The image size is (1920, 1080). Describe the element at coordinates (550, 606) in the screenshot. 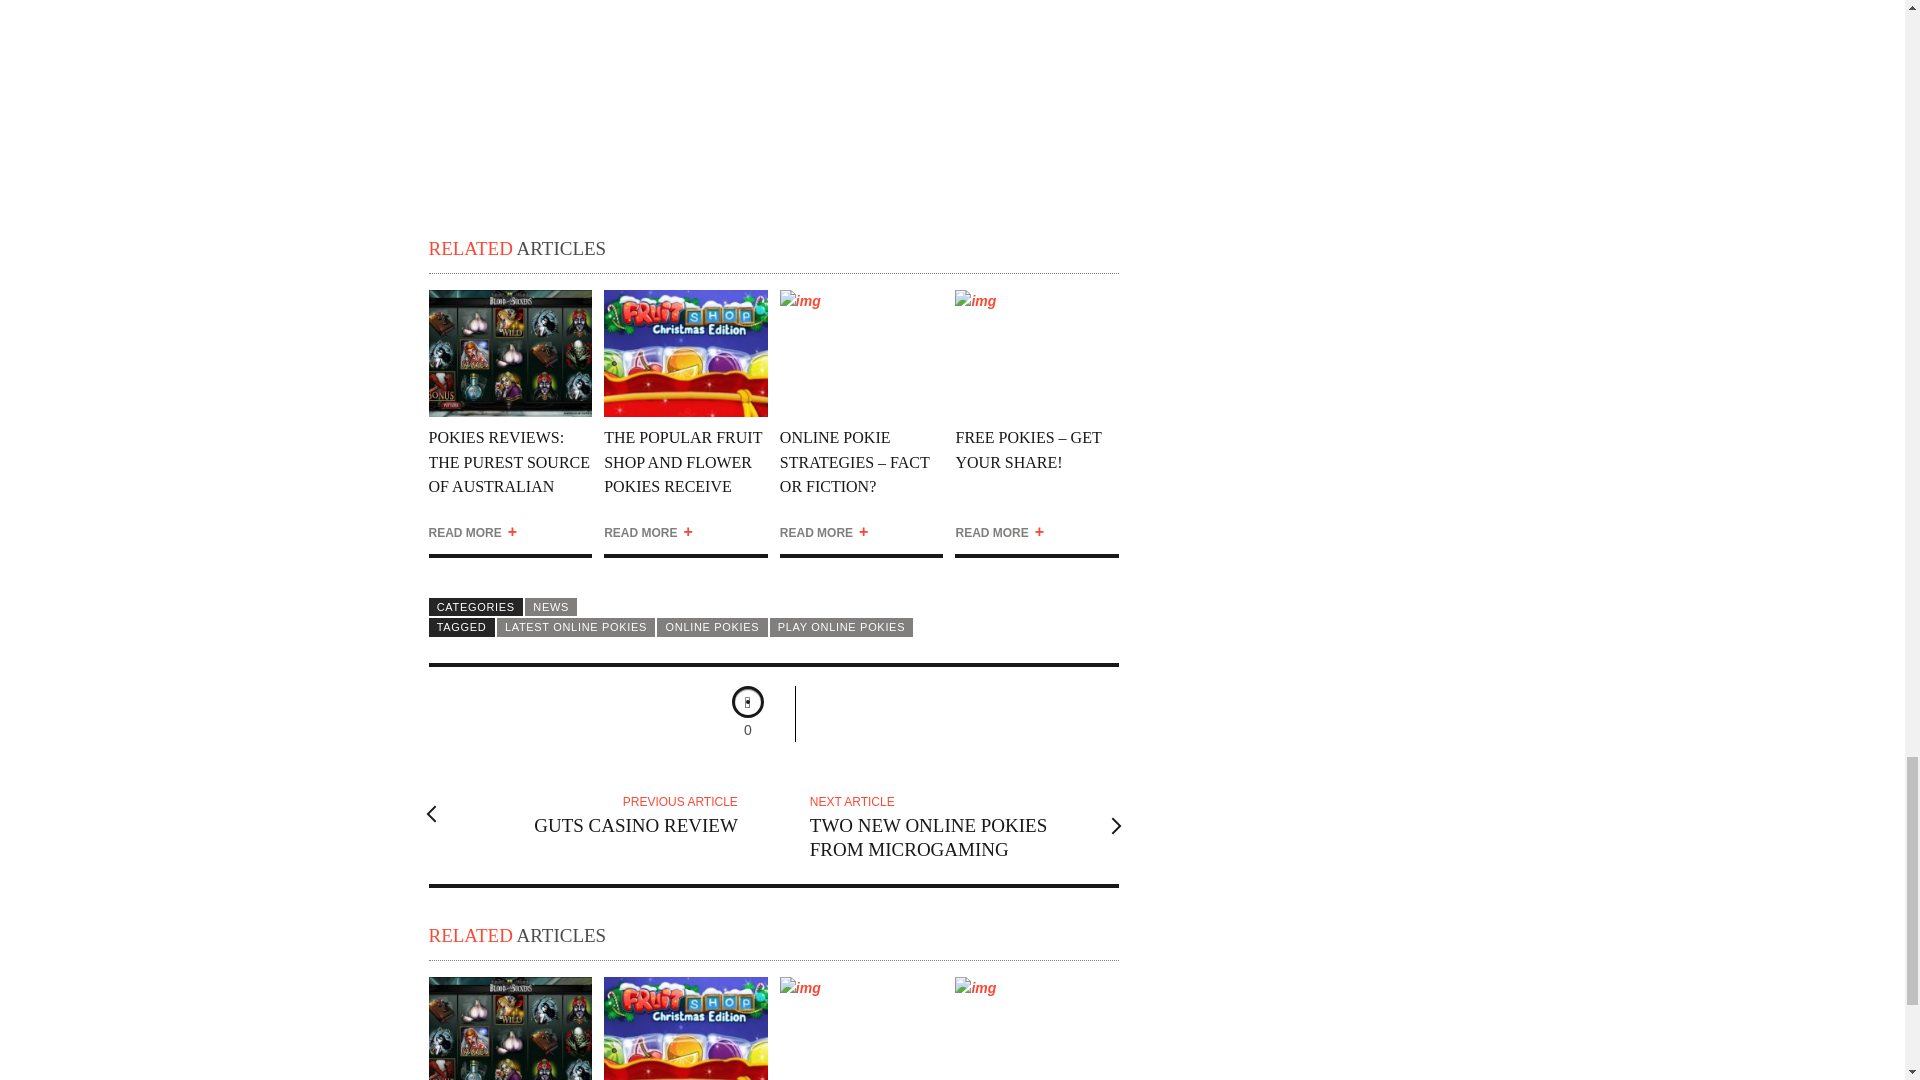

I see `View all posts in News` at that location.